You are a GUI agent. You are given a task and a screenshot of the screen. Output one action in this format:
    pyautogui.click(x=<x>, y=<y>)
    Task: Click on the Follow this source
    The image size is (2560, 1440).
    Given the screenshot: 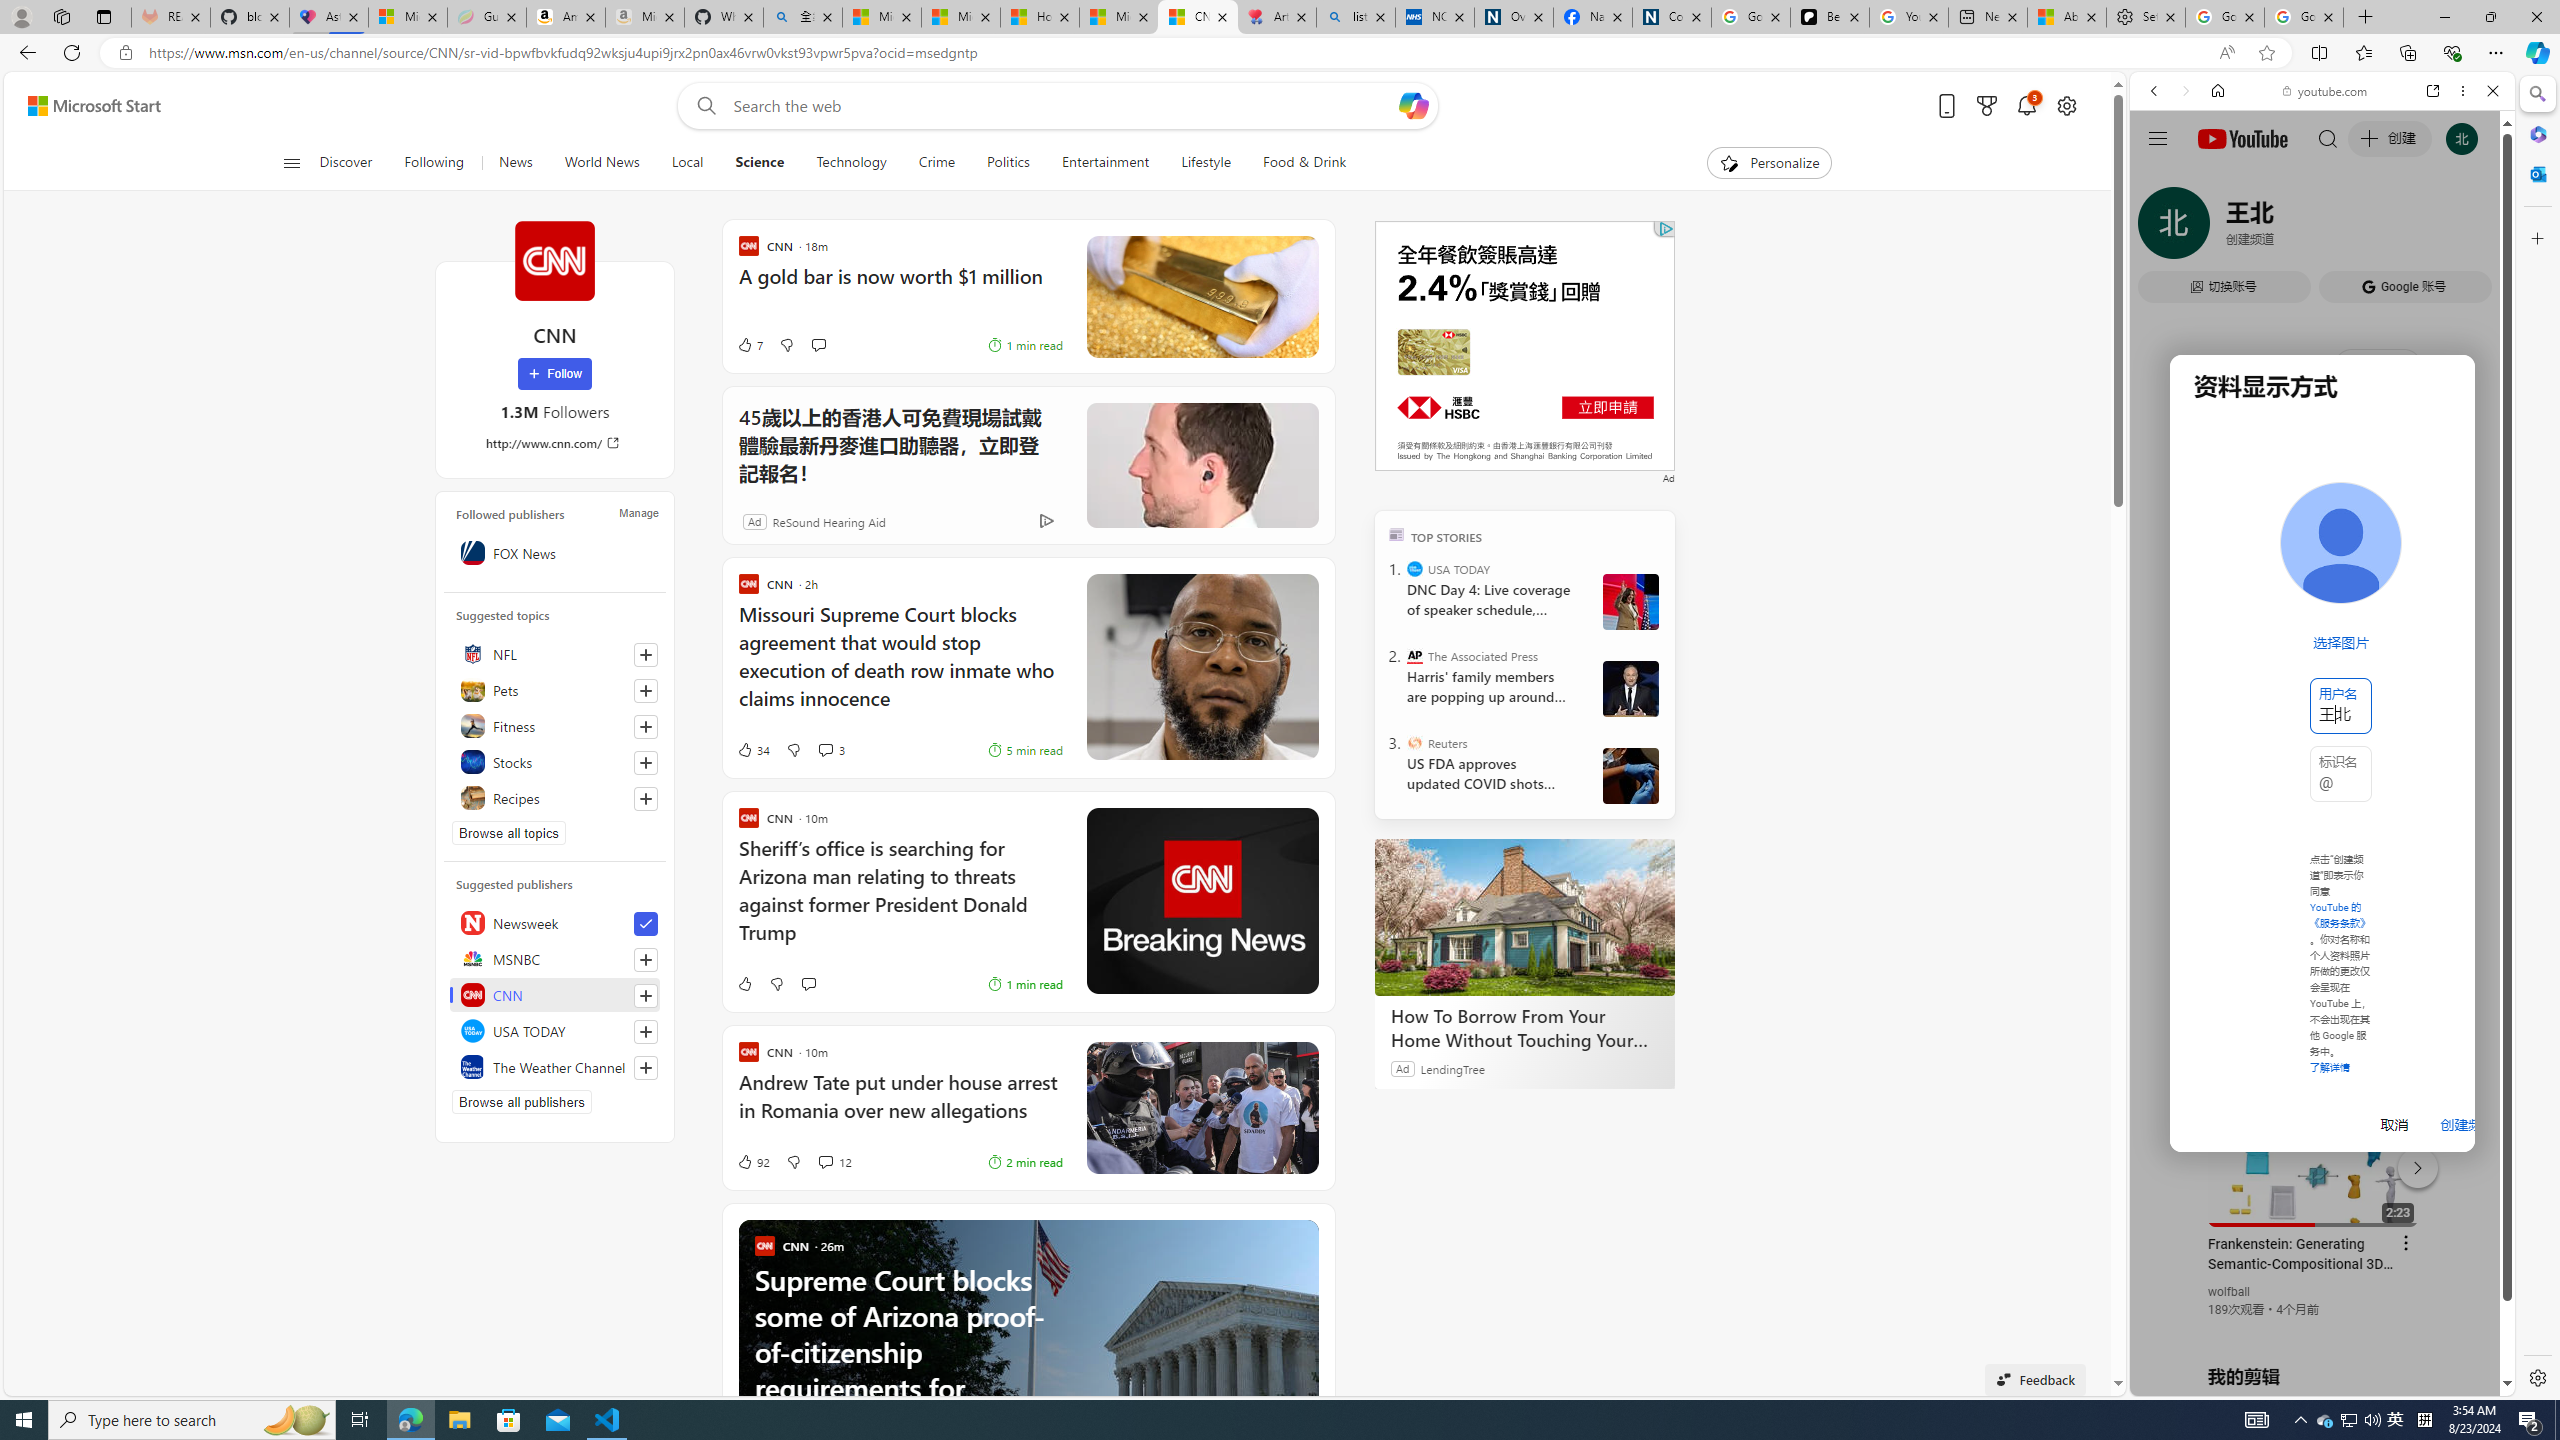 What is the action you would take?
    pyautogui.click(x=646, y=1068)
    